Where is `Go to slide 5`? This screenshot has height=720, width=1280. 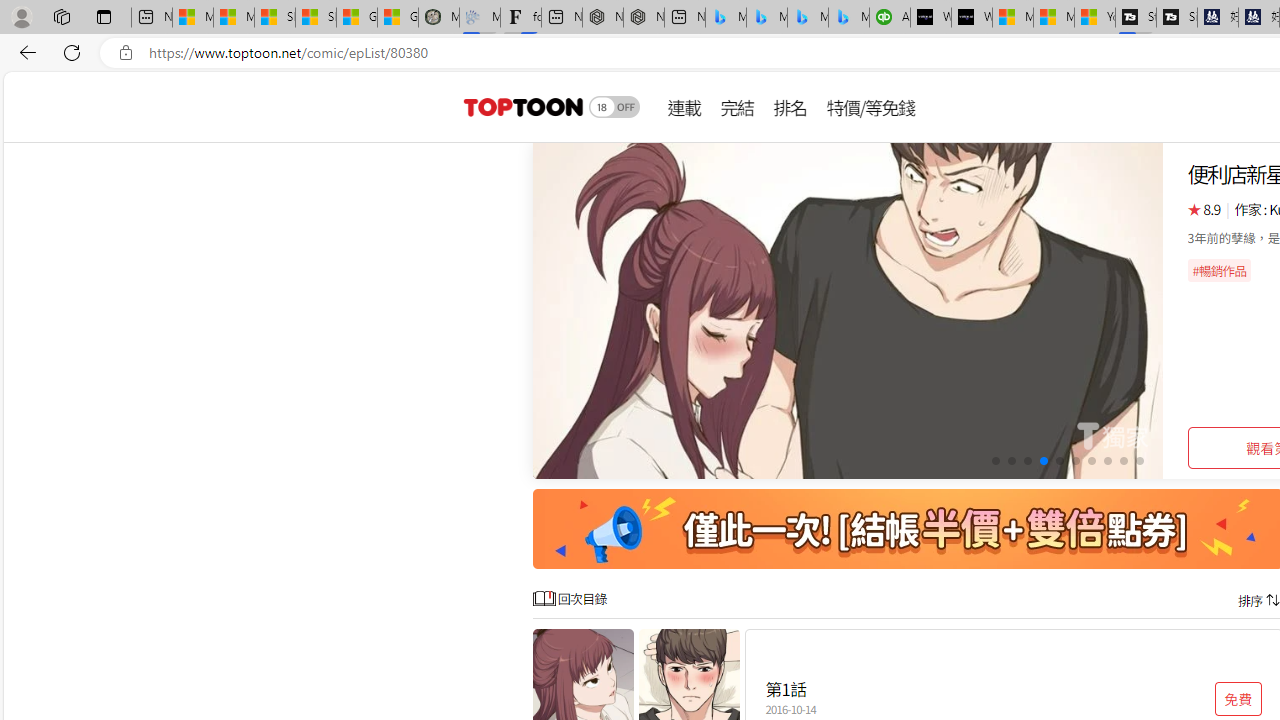
Go to slide 5 is located at coordinates (1058, 461).